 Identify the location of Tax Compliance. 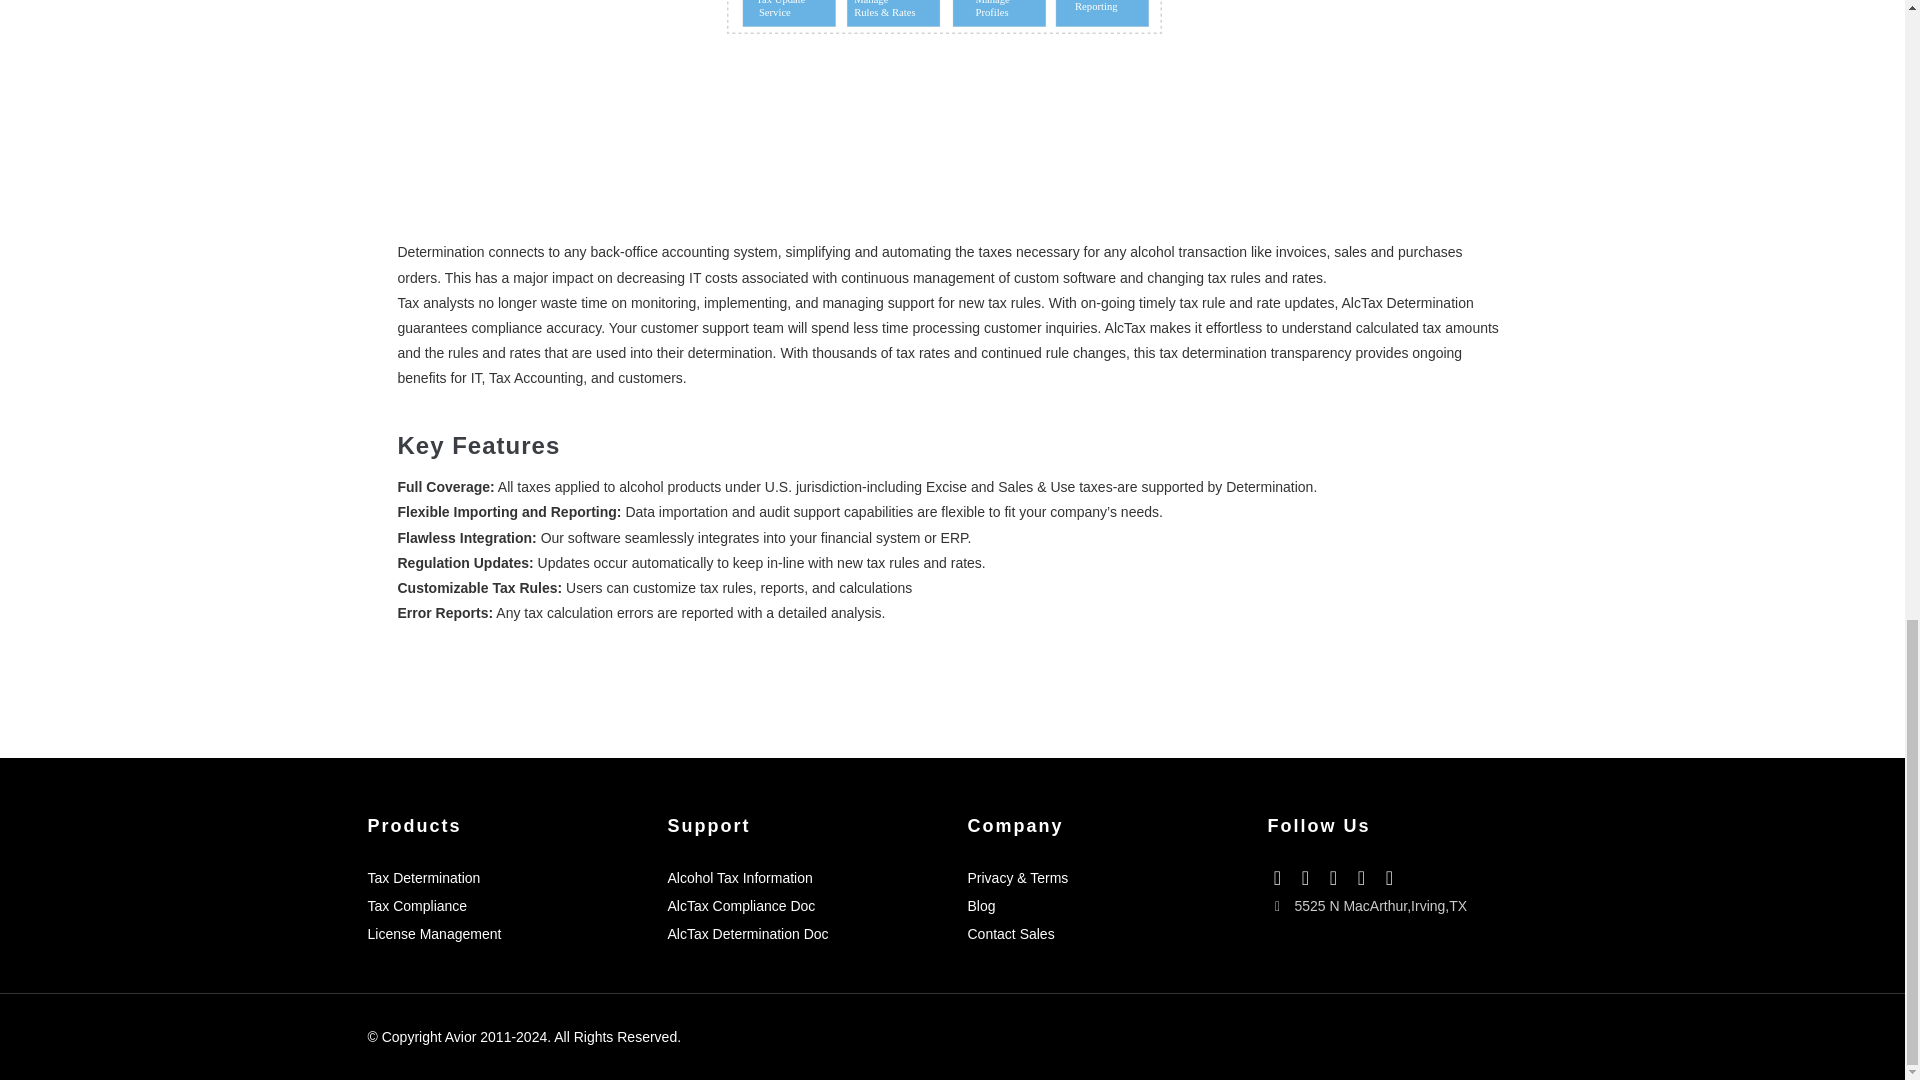
(418, 905).